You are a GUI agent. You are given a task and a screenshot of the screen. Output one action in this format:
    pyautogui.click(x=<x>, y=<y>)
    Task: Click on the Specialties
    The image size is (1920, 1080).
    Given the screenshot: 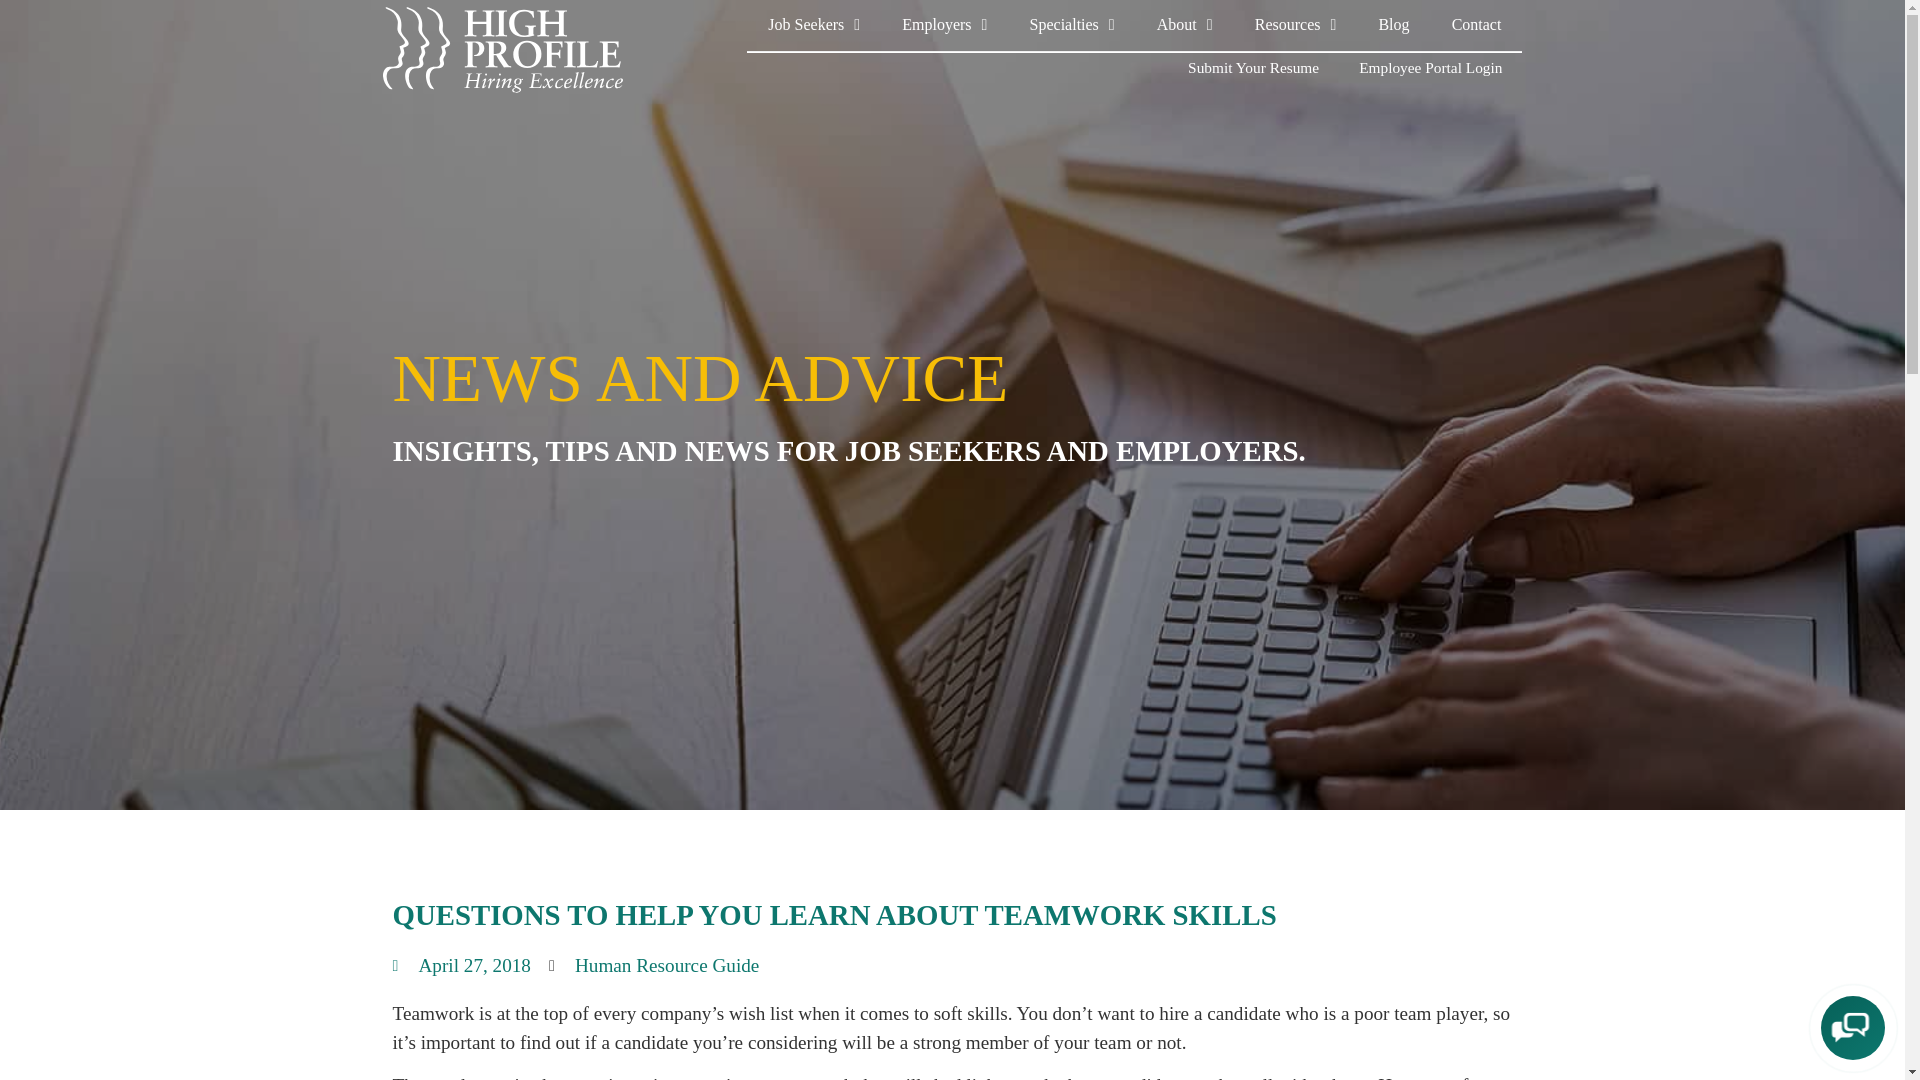 What is the action you would take?
    pyautogui.click(x=1071, y=25)
    